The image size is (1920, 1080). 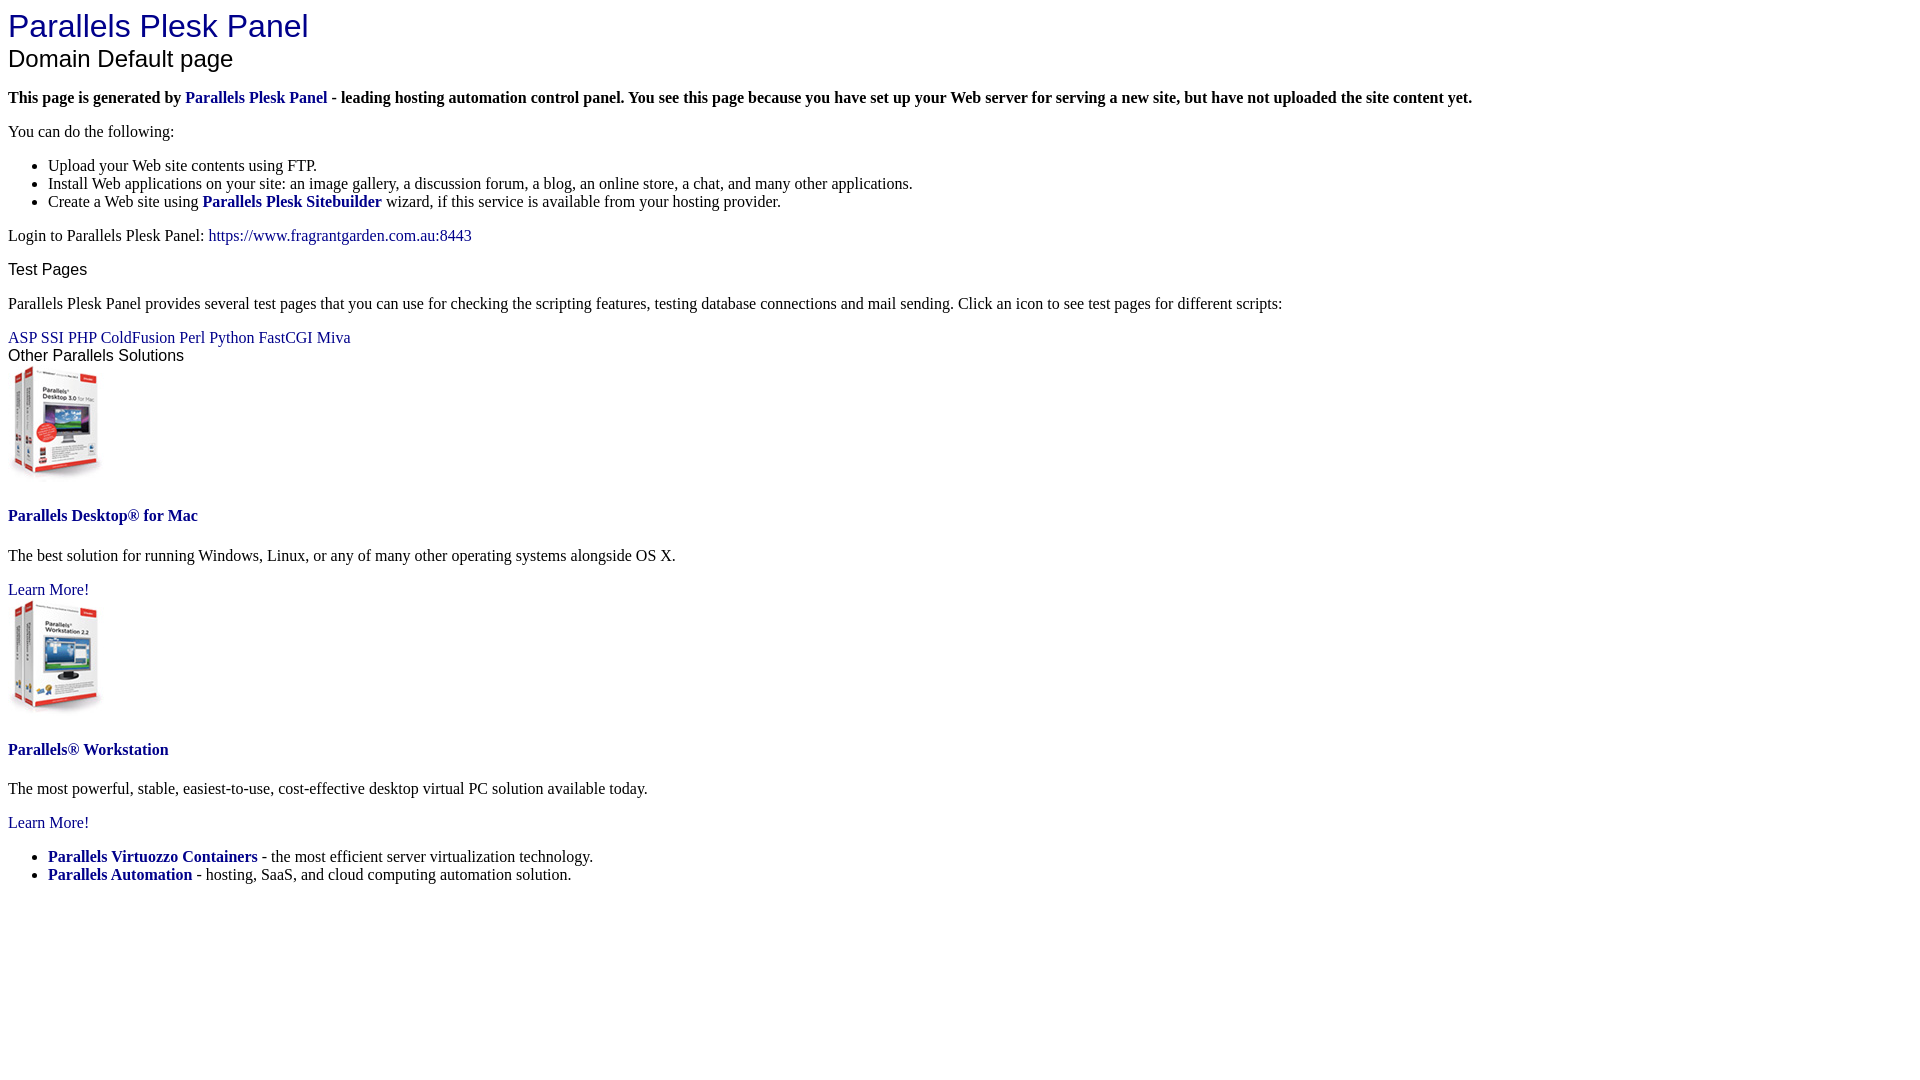 I want to click on Learn More!, so click(x=48, y=822).